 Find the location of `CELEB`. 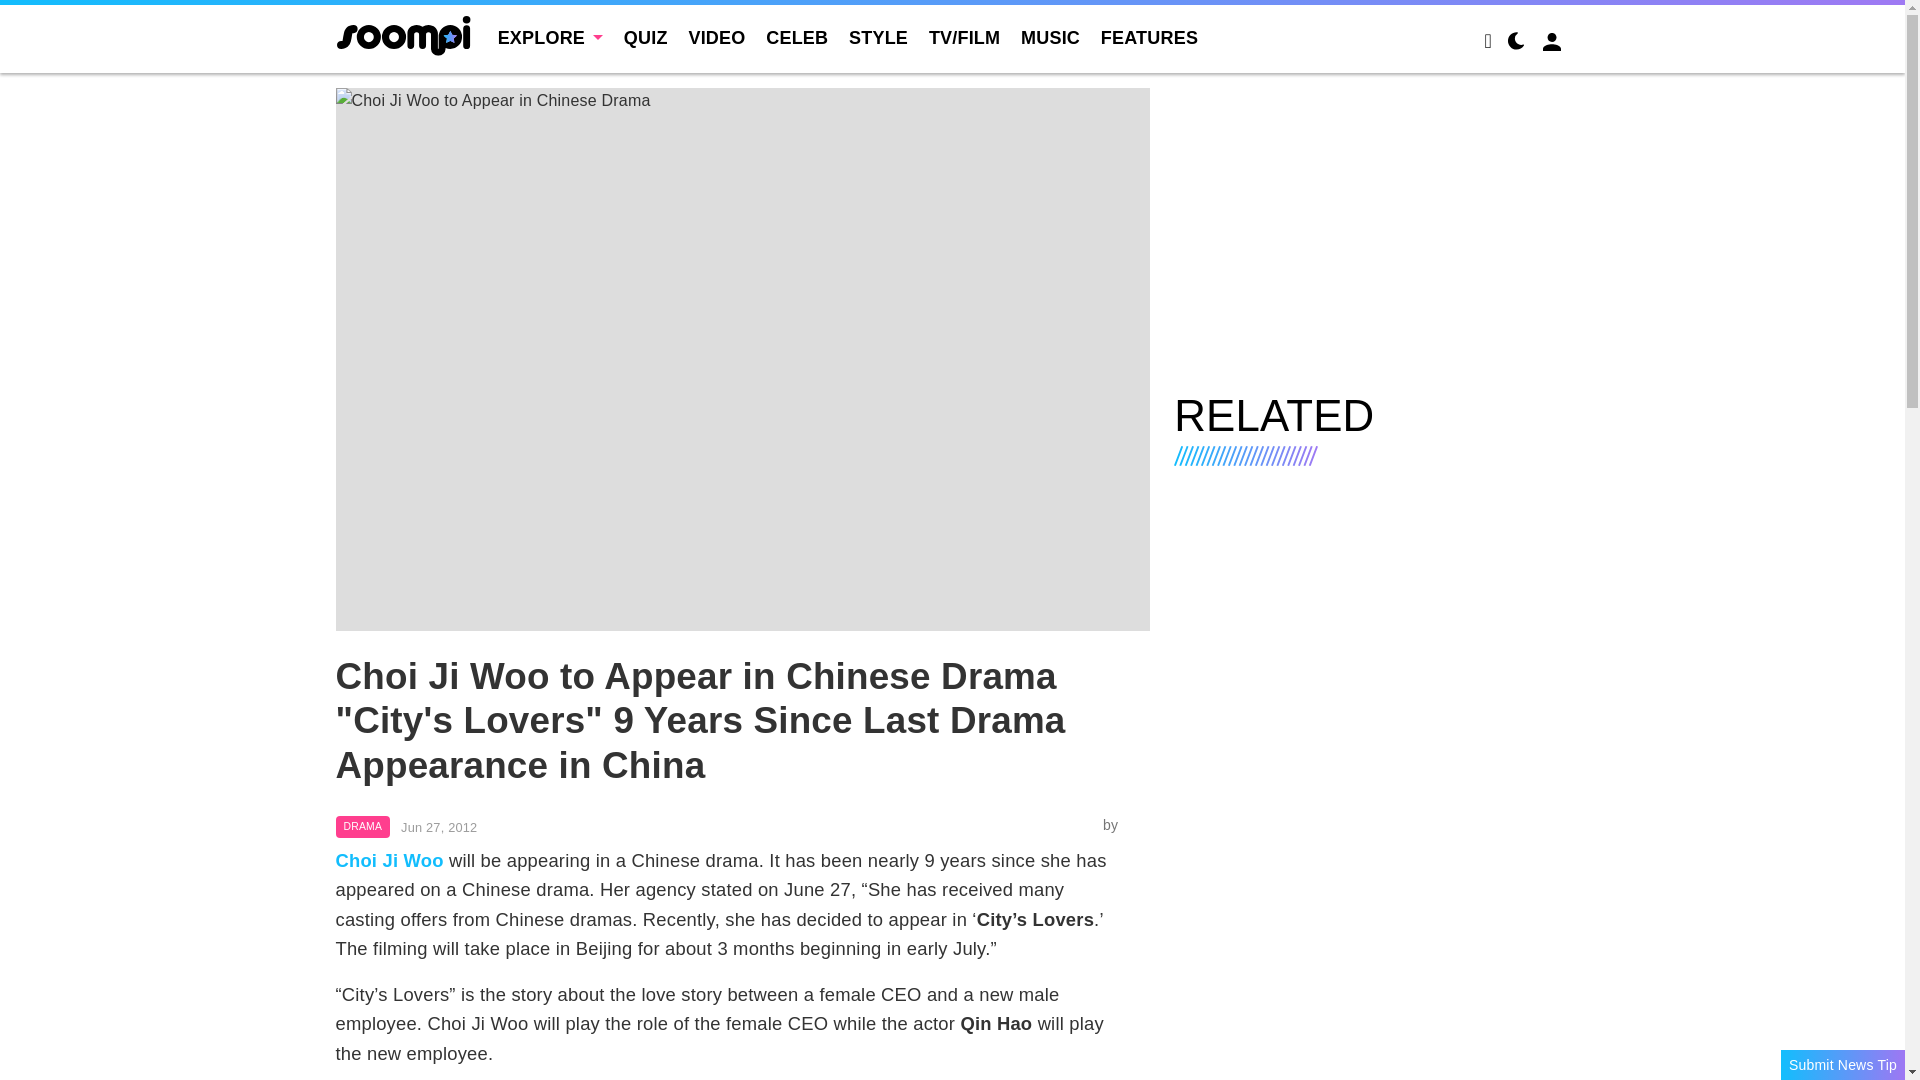

CELEB is located at coordinates (796, 38).